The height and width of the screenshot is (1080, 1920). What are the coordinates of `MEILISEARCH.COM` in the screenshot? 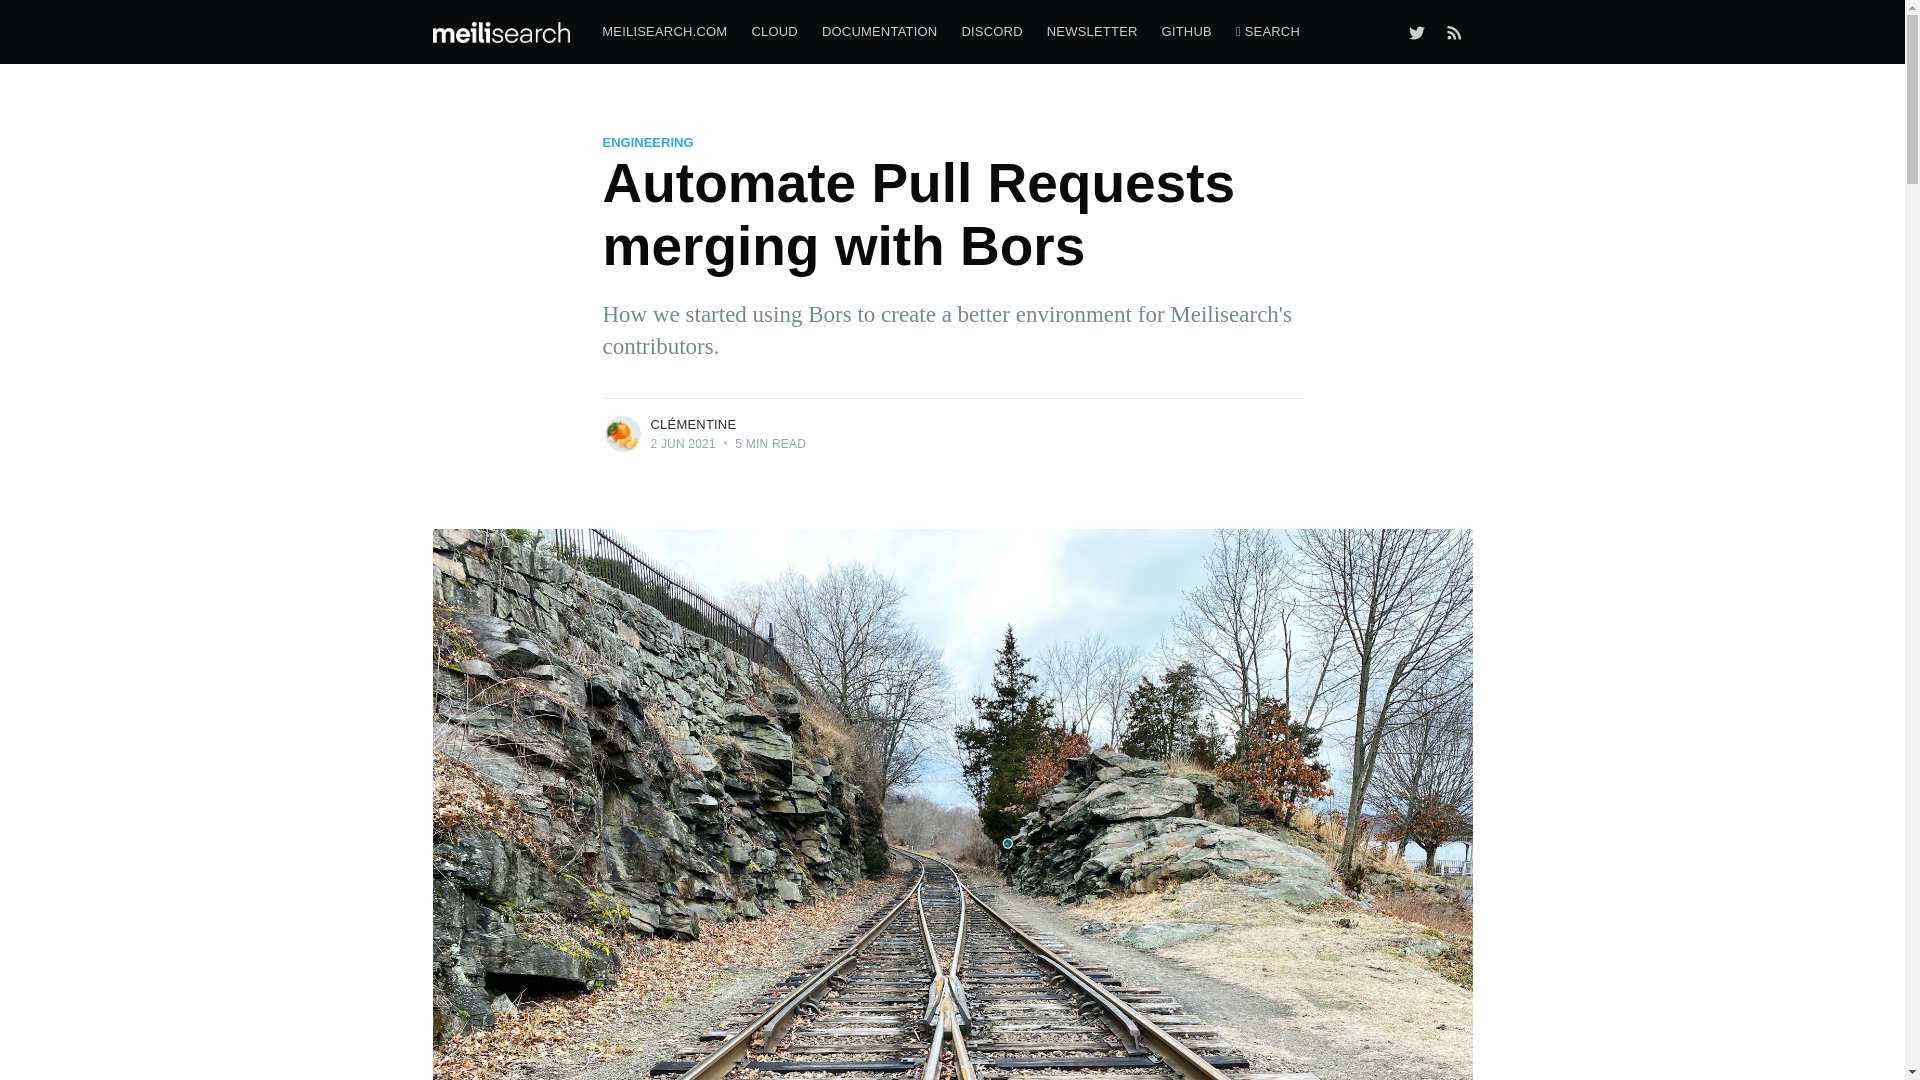 It's located at (664, 32).